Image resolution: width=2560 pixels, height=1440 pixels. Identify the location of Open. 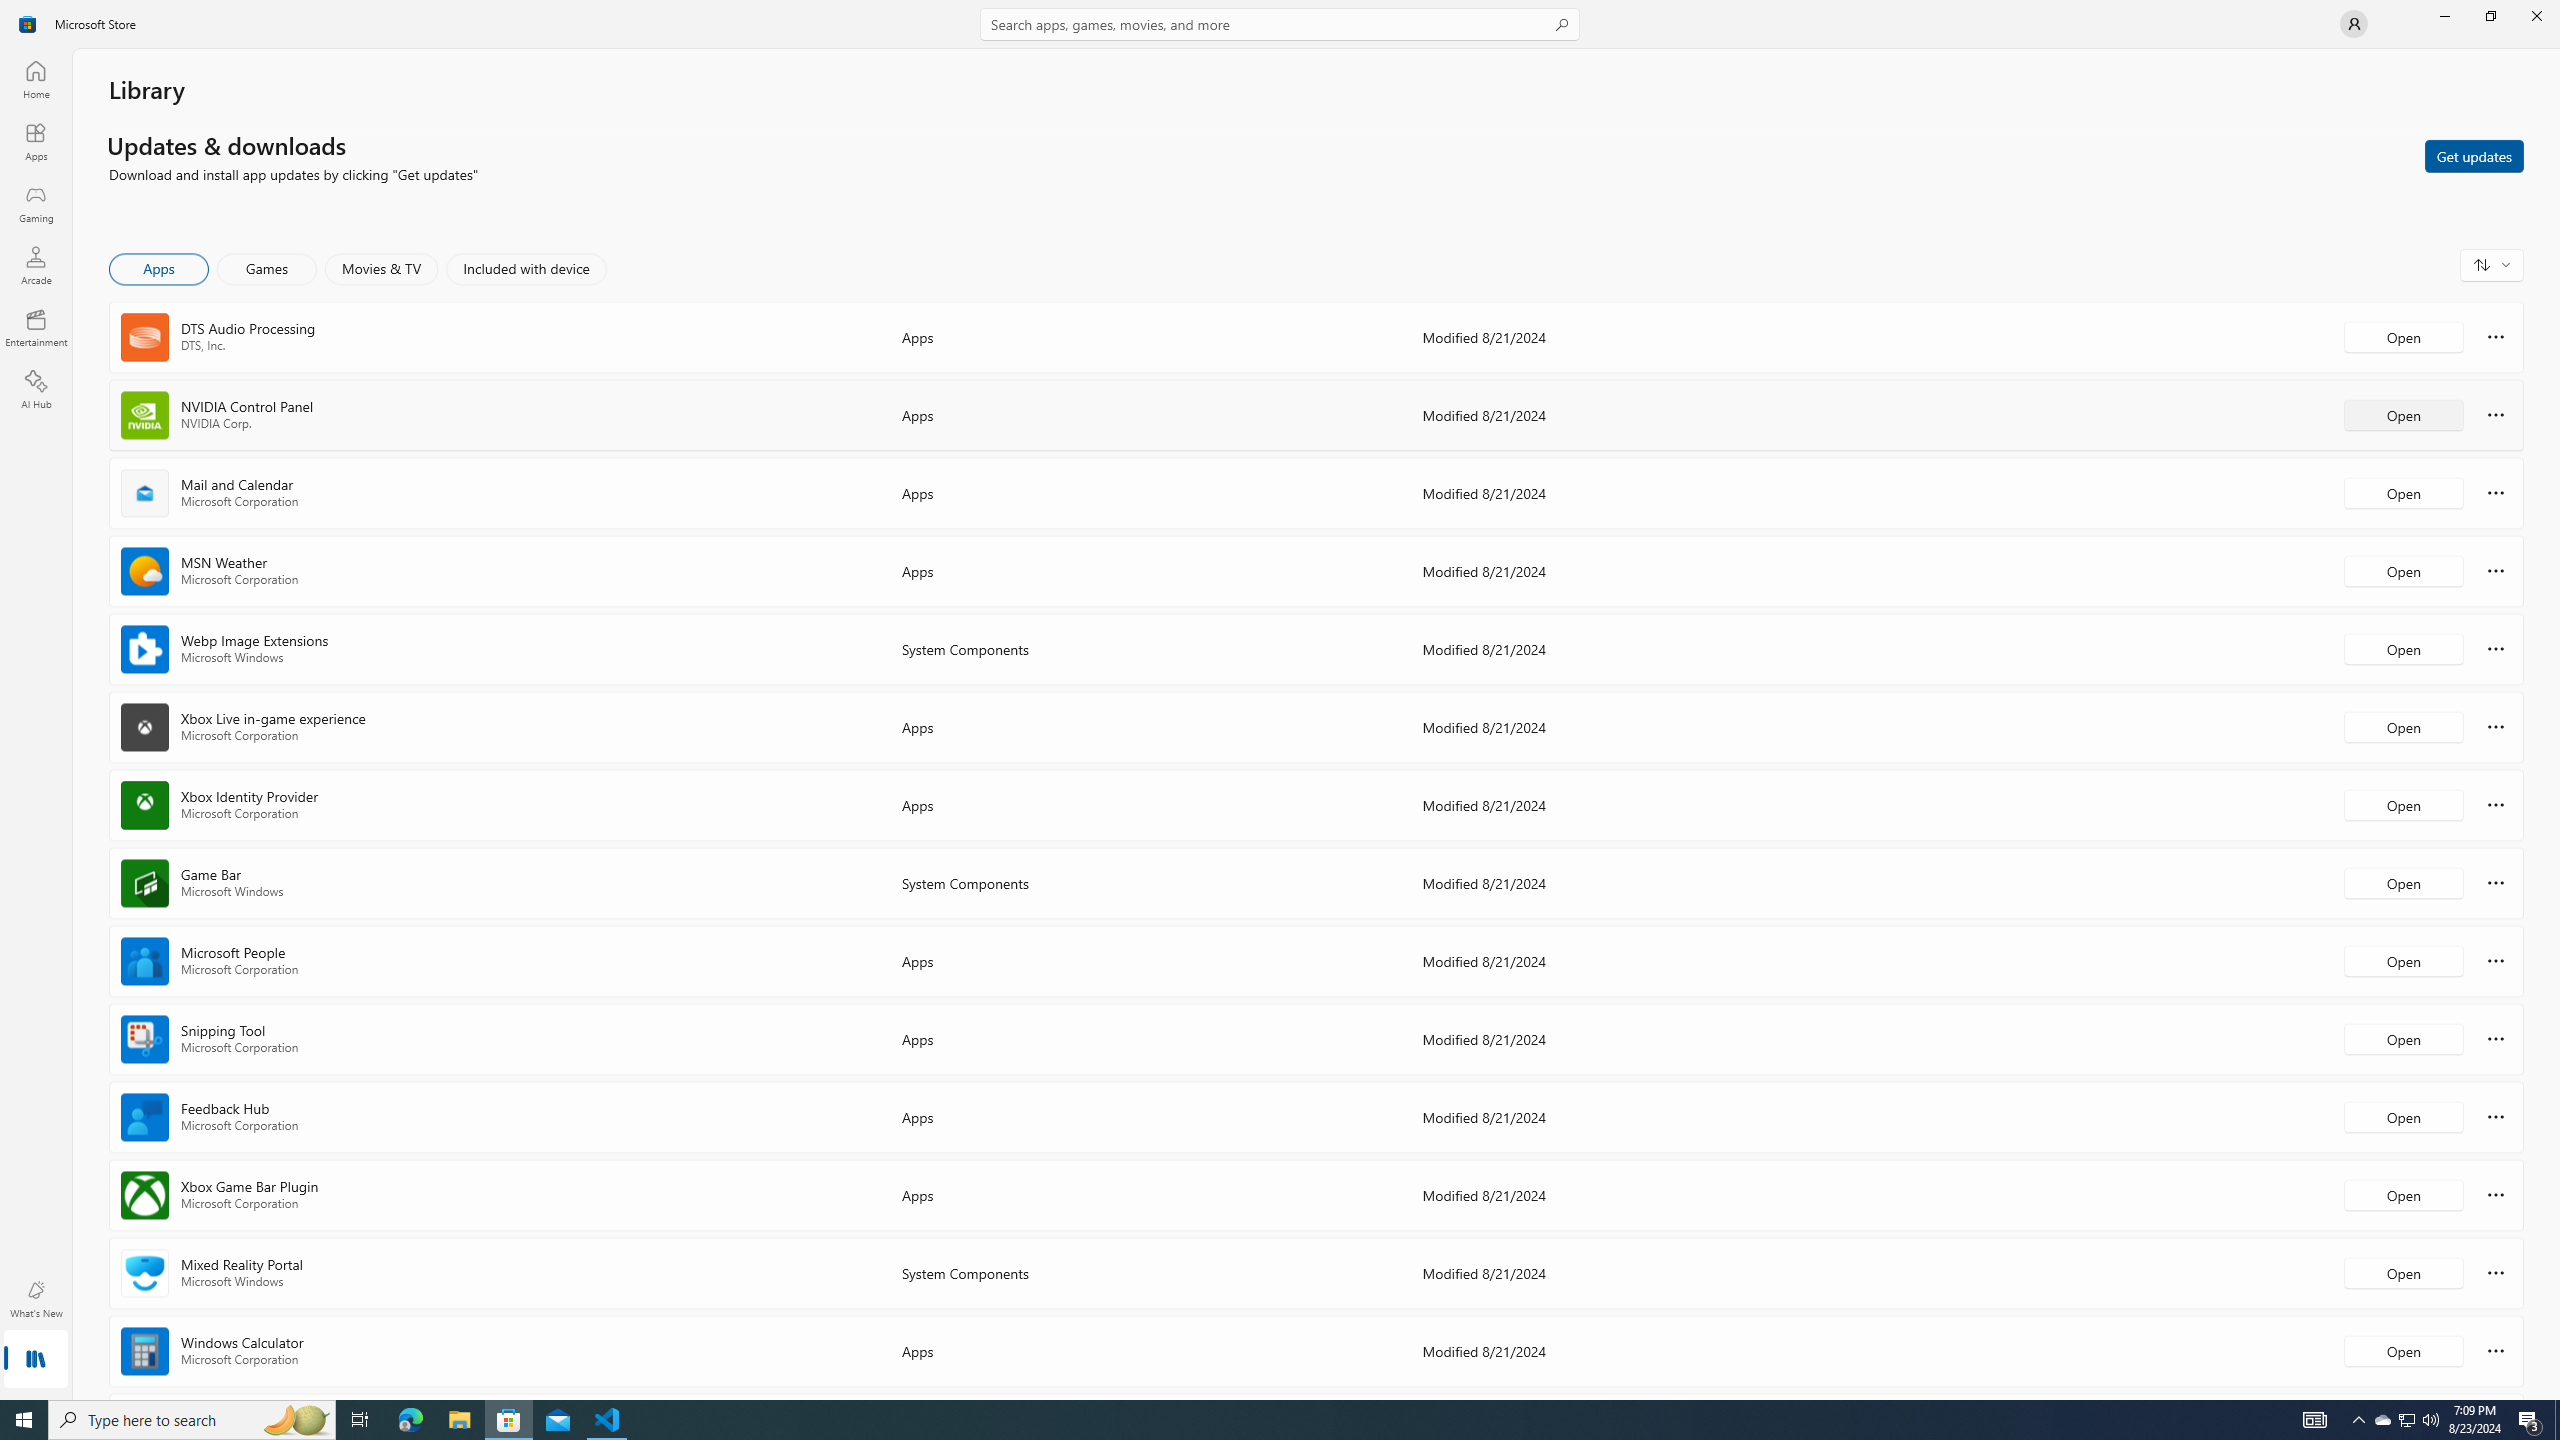
(2403, 1350).